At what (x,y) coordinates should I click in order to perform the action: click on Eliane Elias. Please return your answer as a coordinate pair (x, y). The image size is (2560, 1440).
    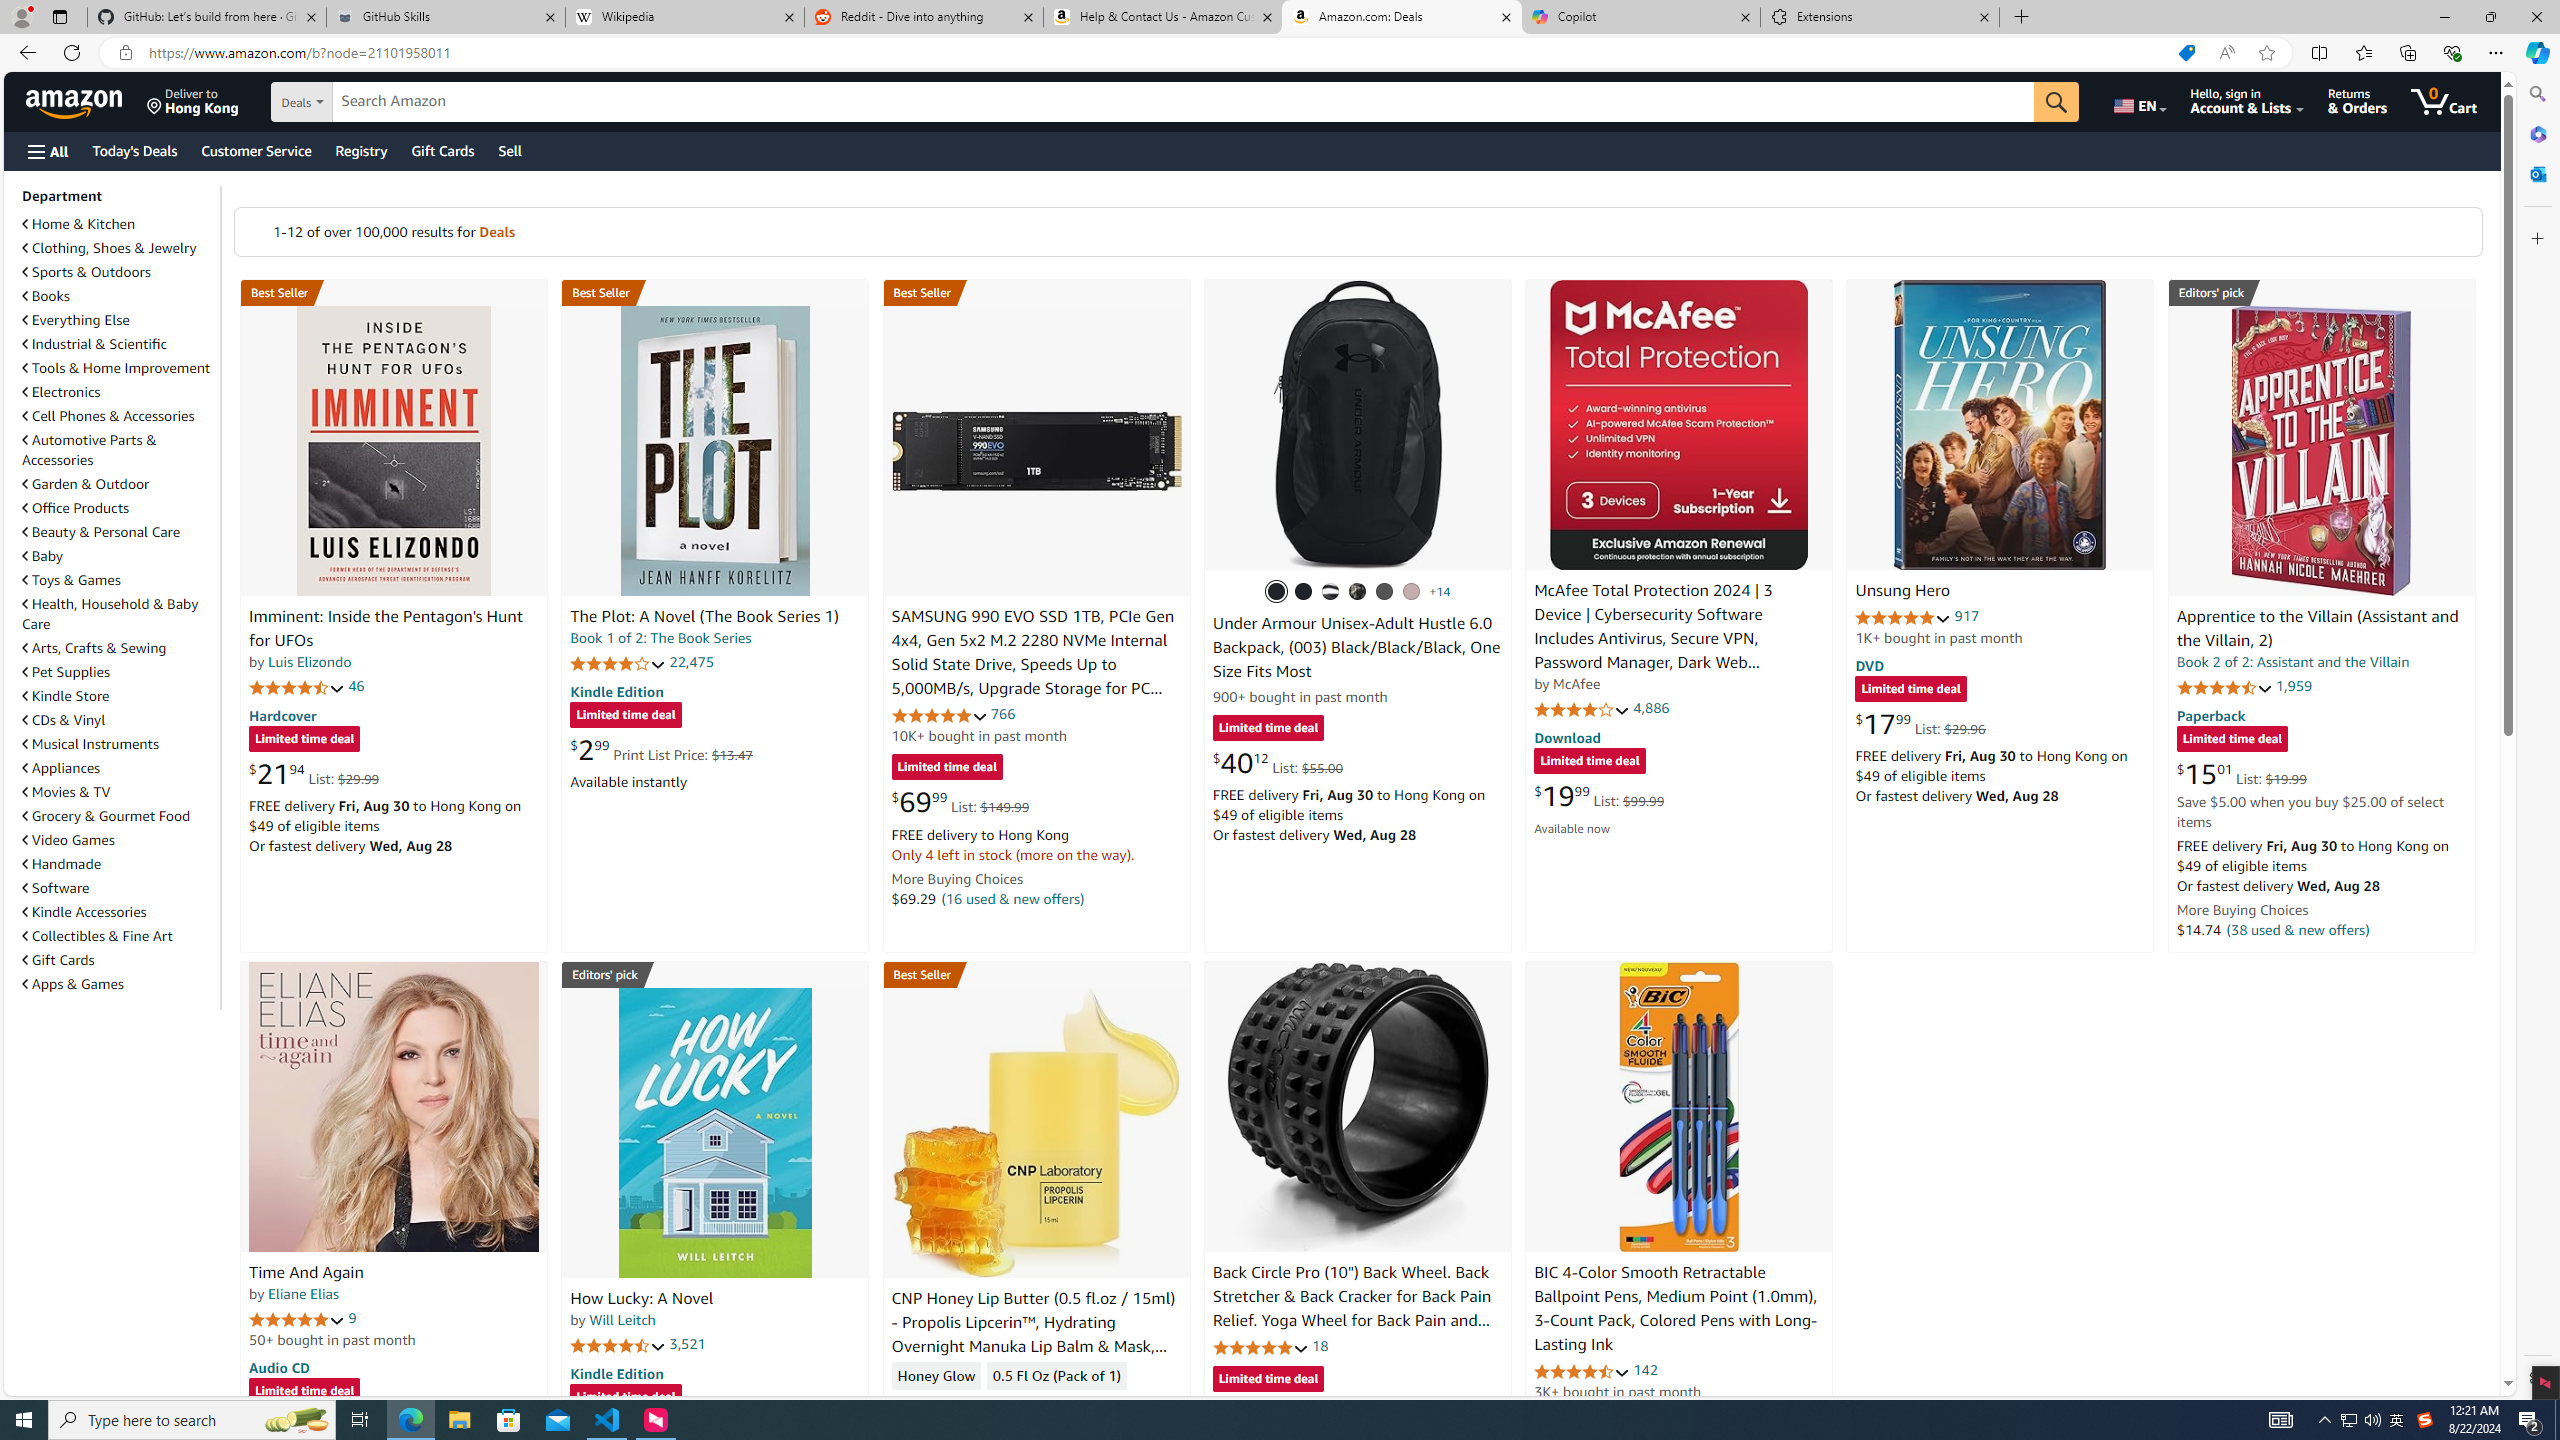
    Looking at the image, I should click on (302, 1294).